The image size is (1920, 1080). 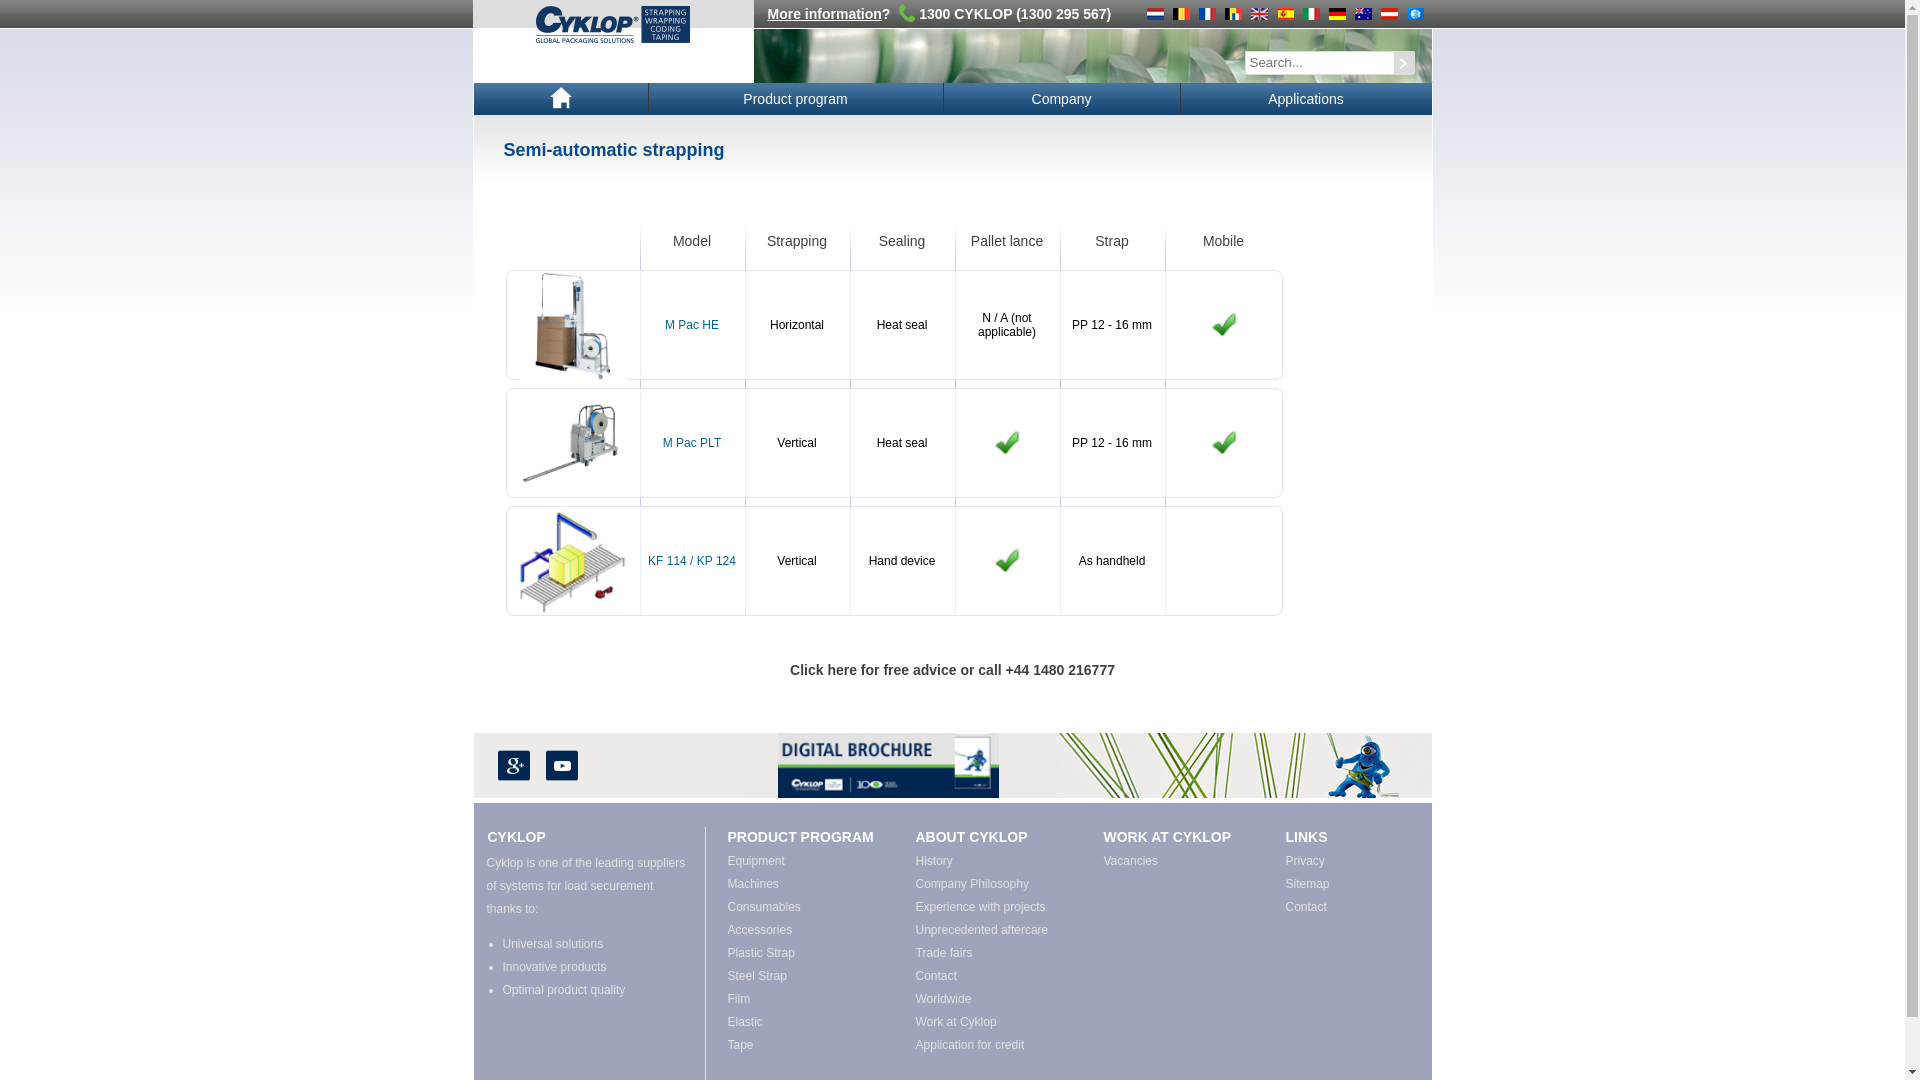 I want to click on Work at Cyklop, so click(x=996, y=1022).